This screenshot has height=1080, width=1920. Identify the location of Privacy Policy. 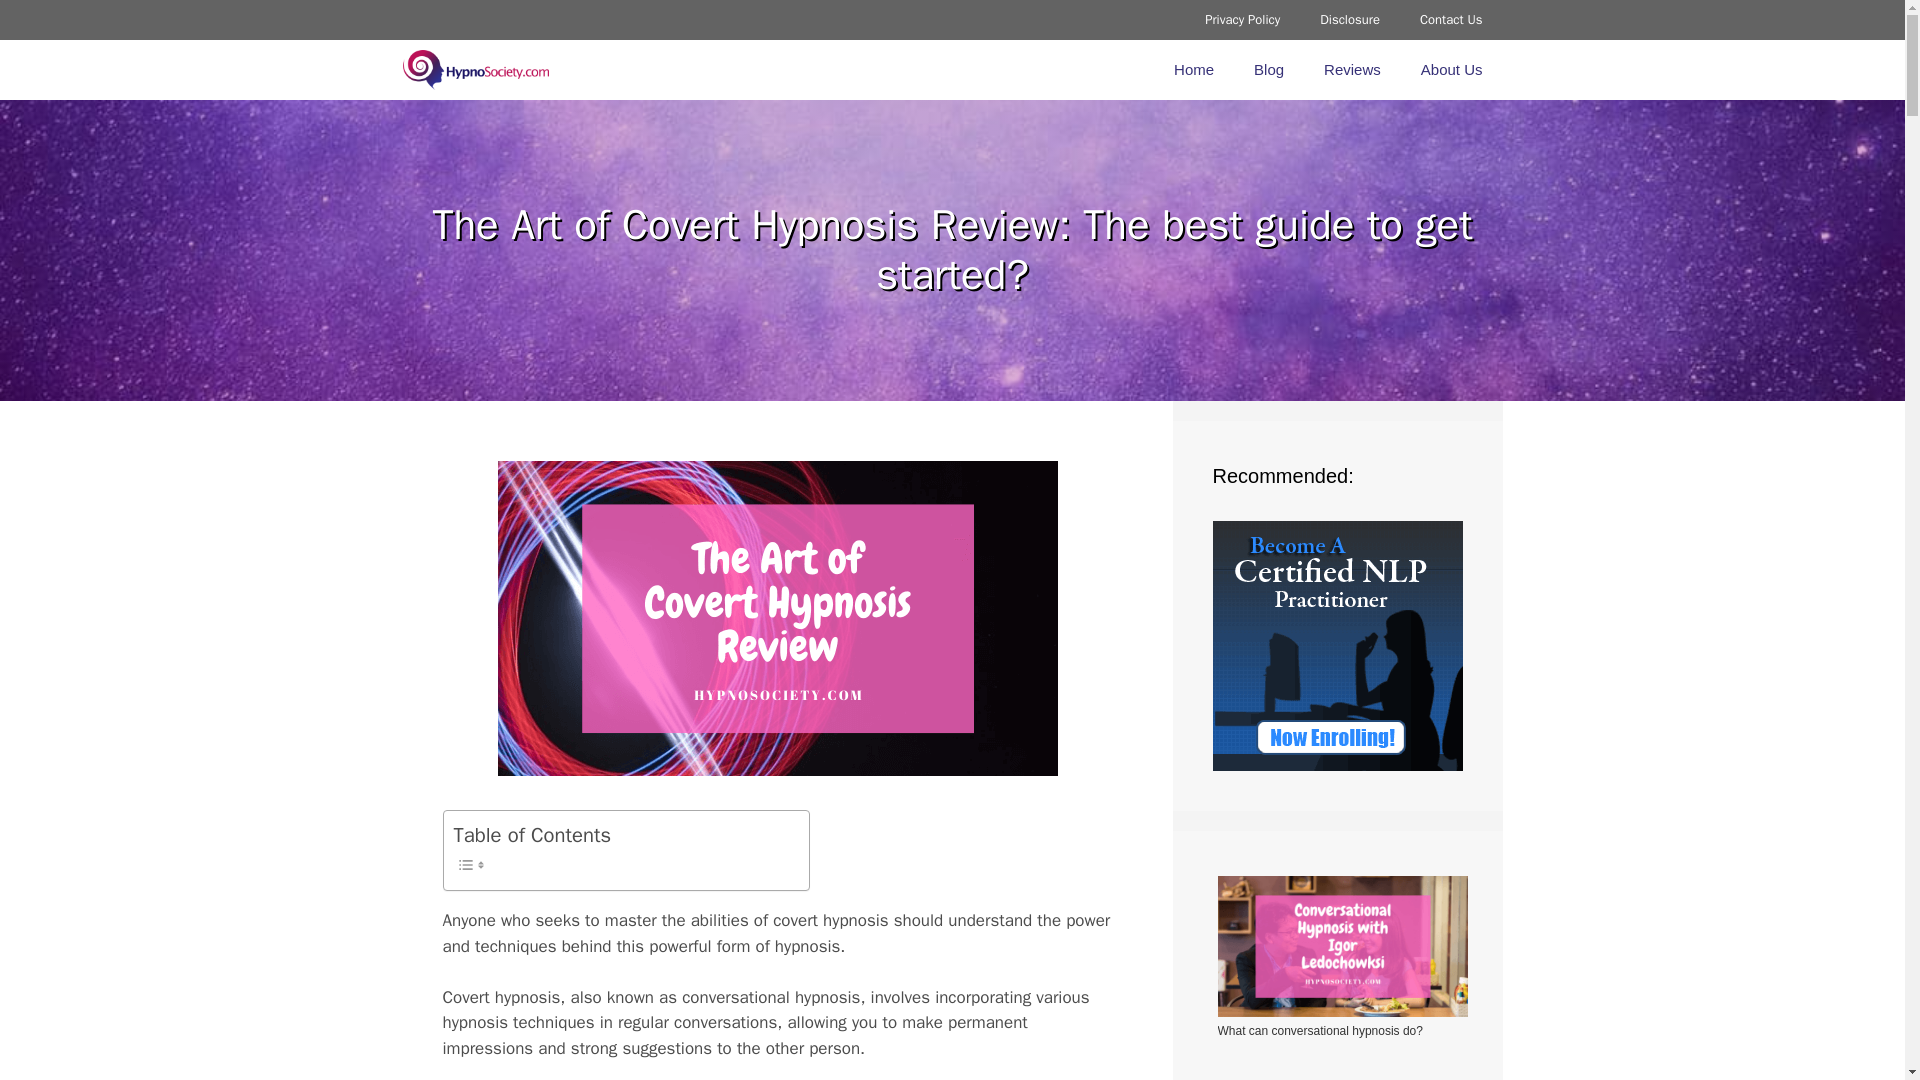
(1242, 20).